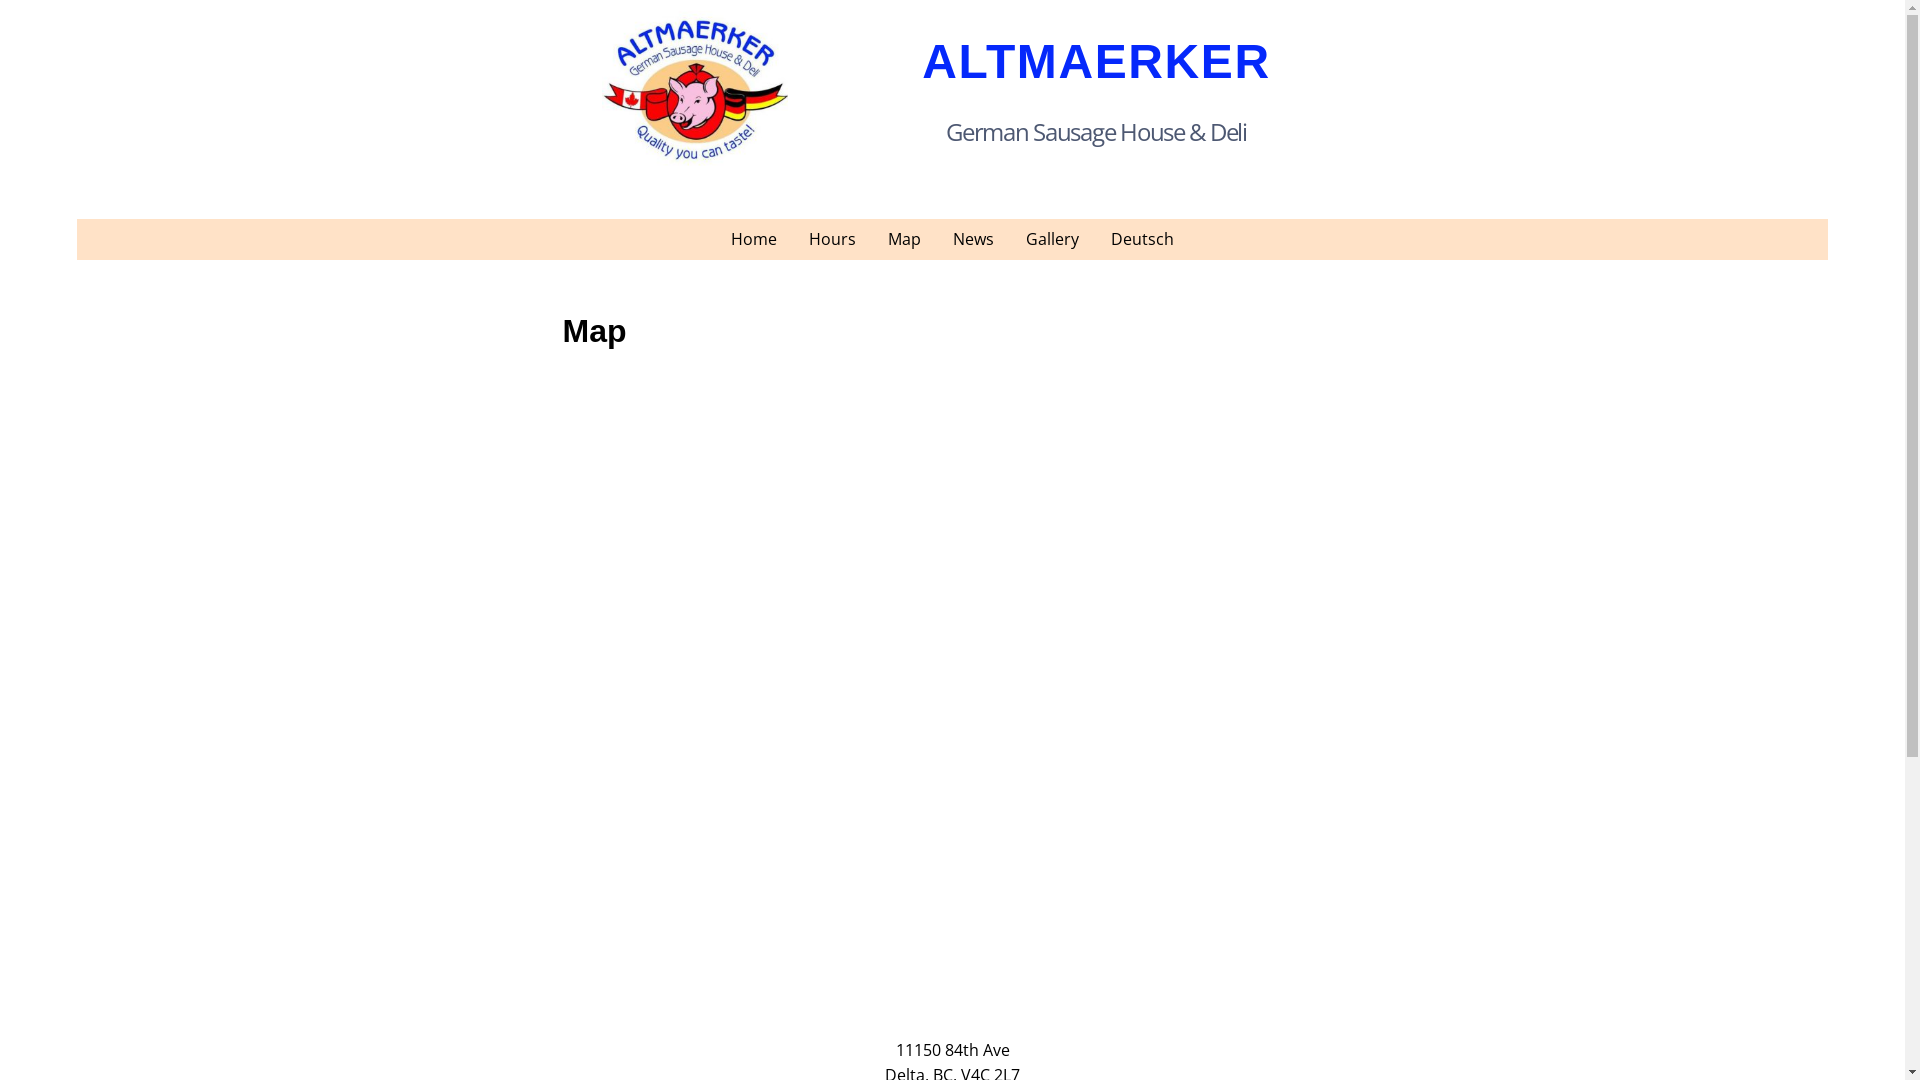 The height and width of the screenshot is (1080, 1920). What do you see at coordinates (904, 240) in the screenshot?
I see `Map` at bounding box center [904, 240].